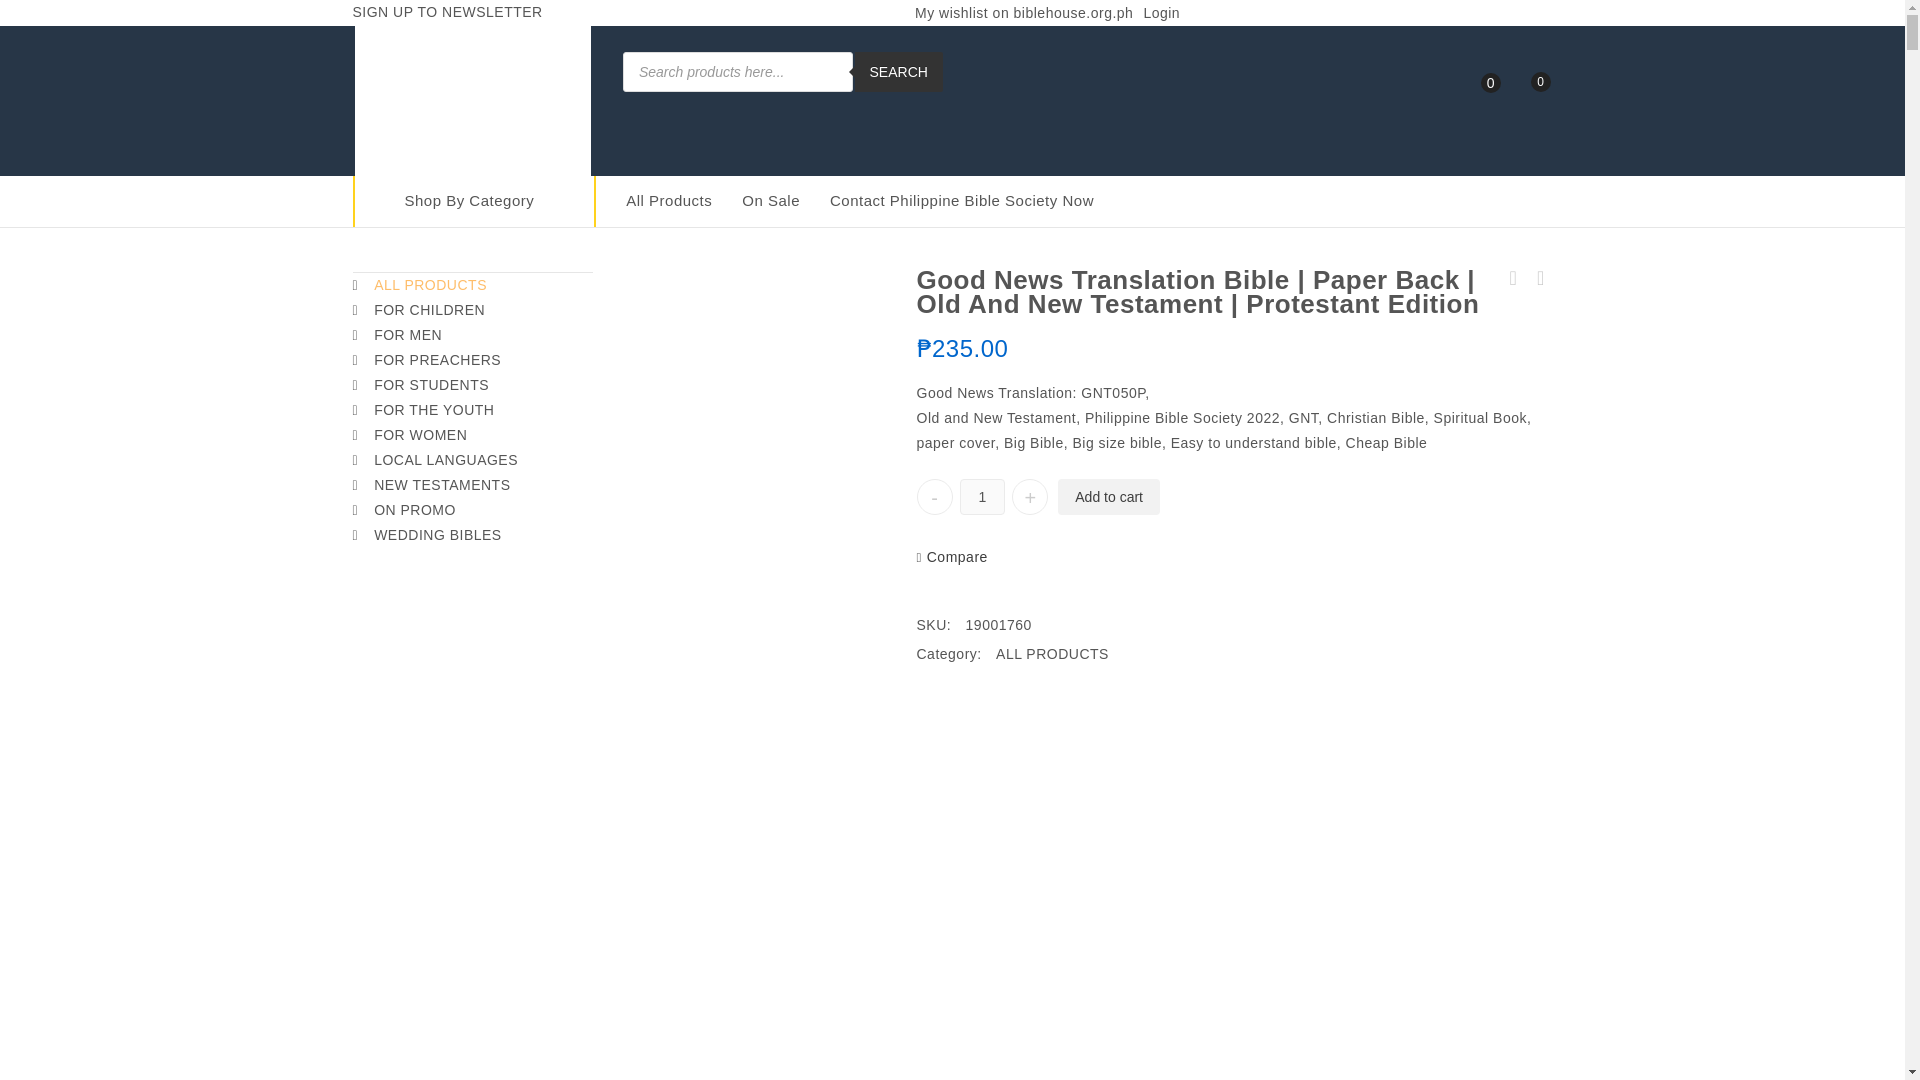 The width and height of the screenshot is (1920, 1080). I want to click on 1, so click(982, 497).